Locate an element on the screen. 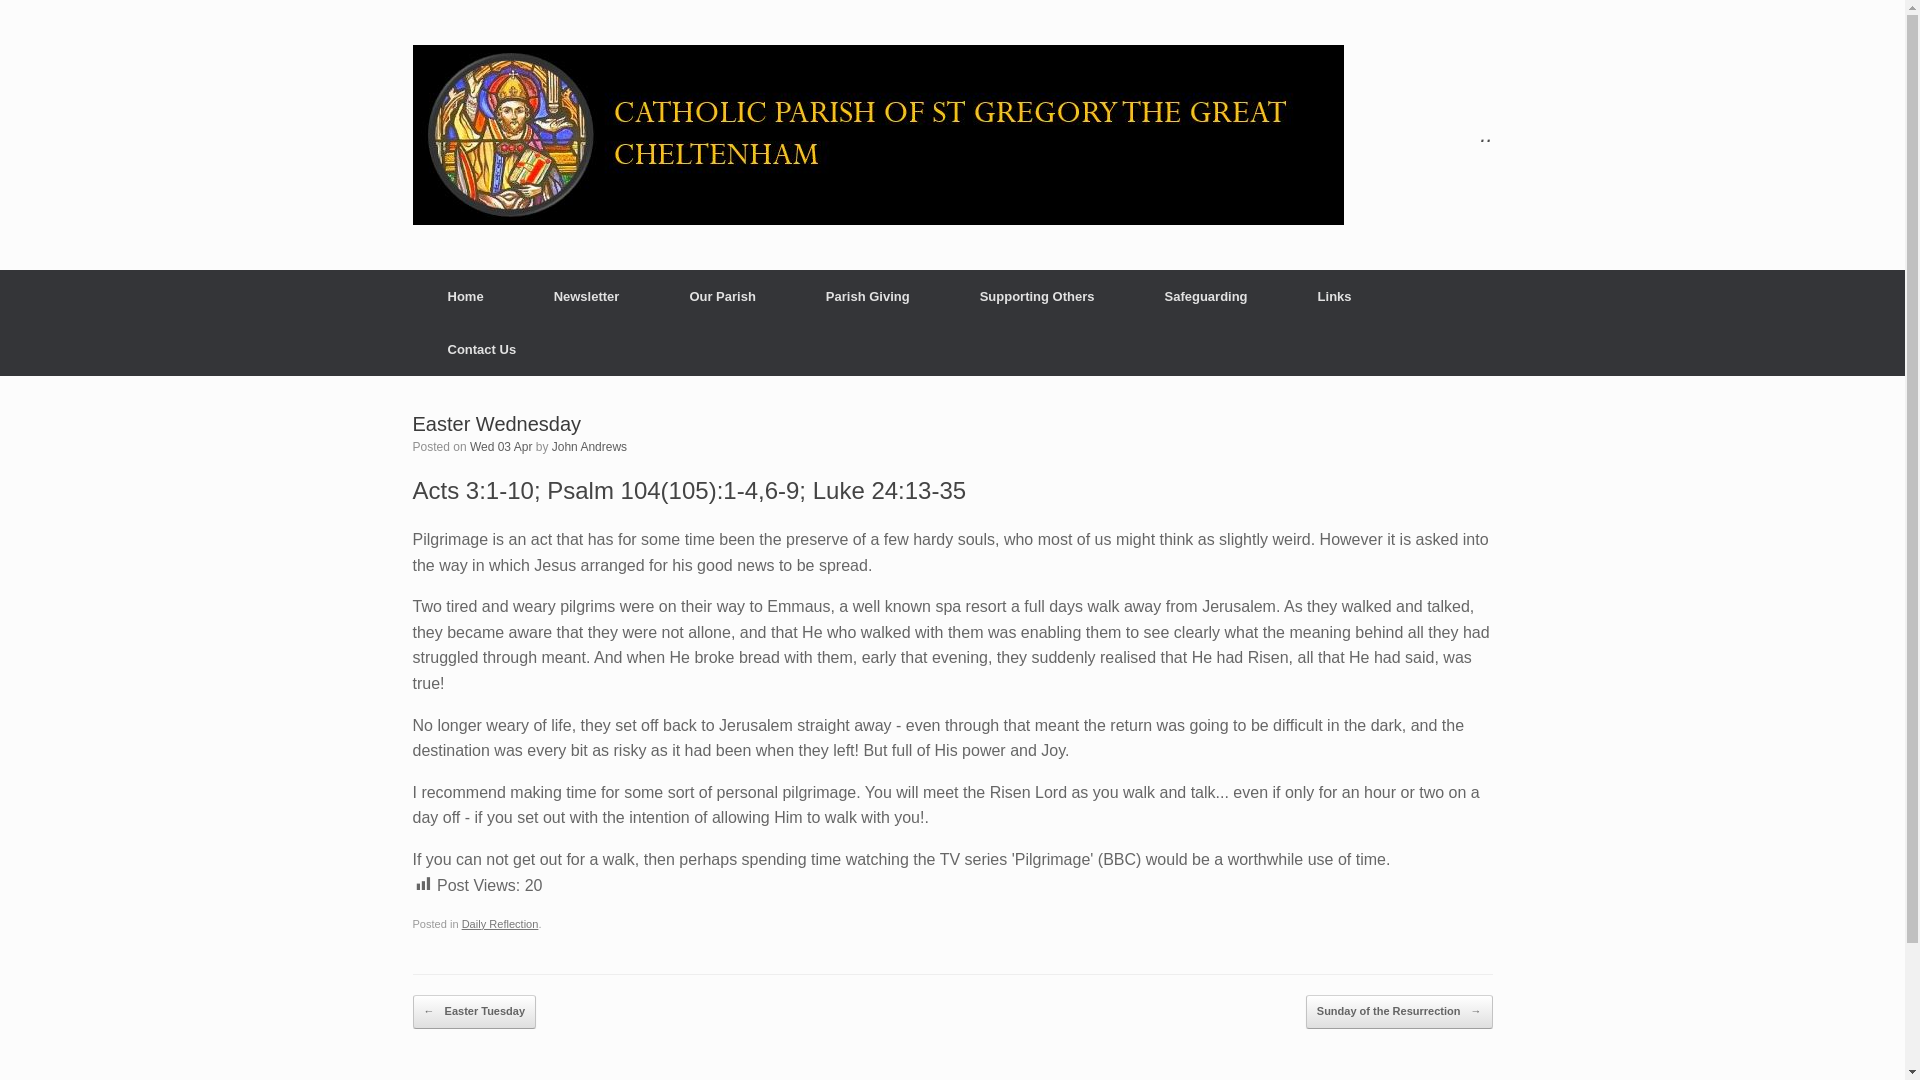 The height and width of the screenshot is (1080, 1920). Links is located at coordinates (1334, 296).